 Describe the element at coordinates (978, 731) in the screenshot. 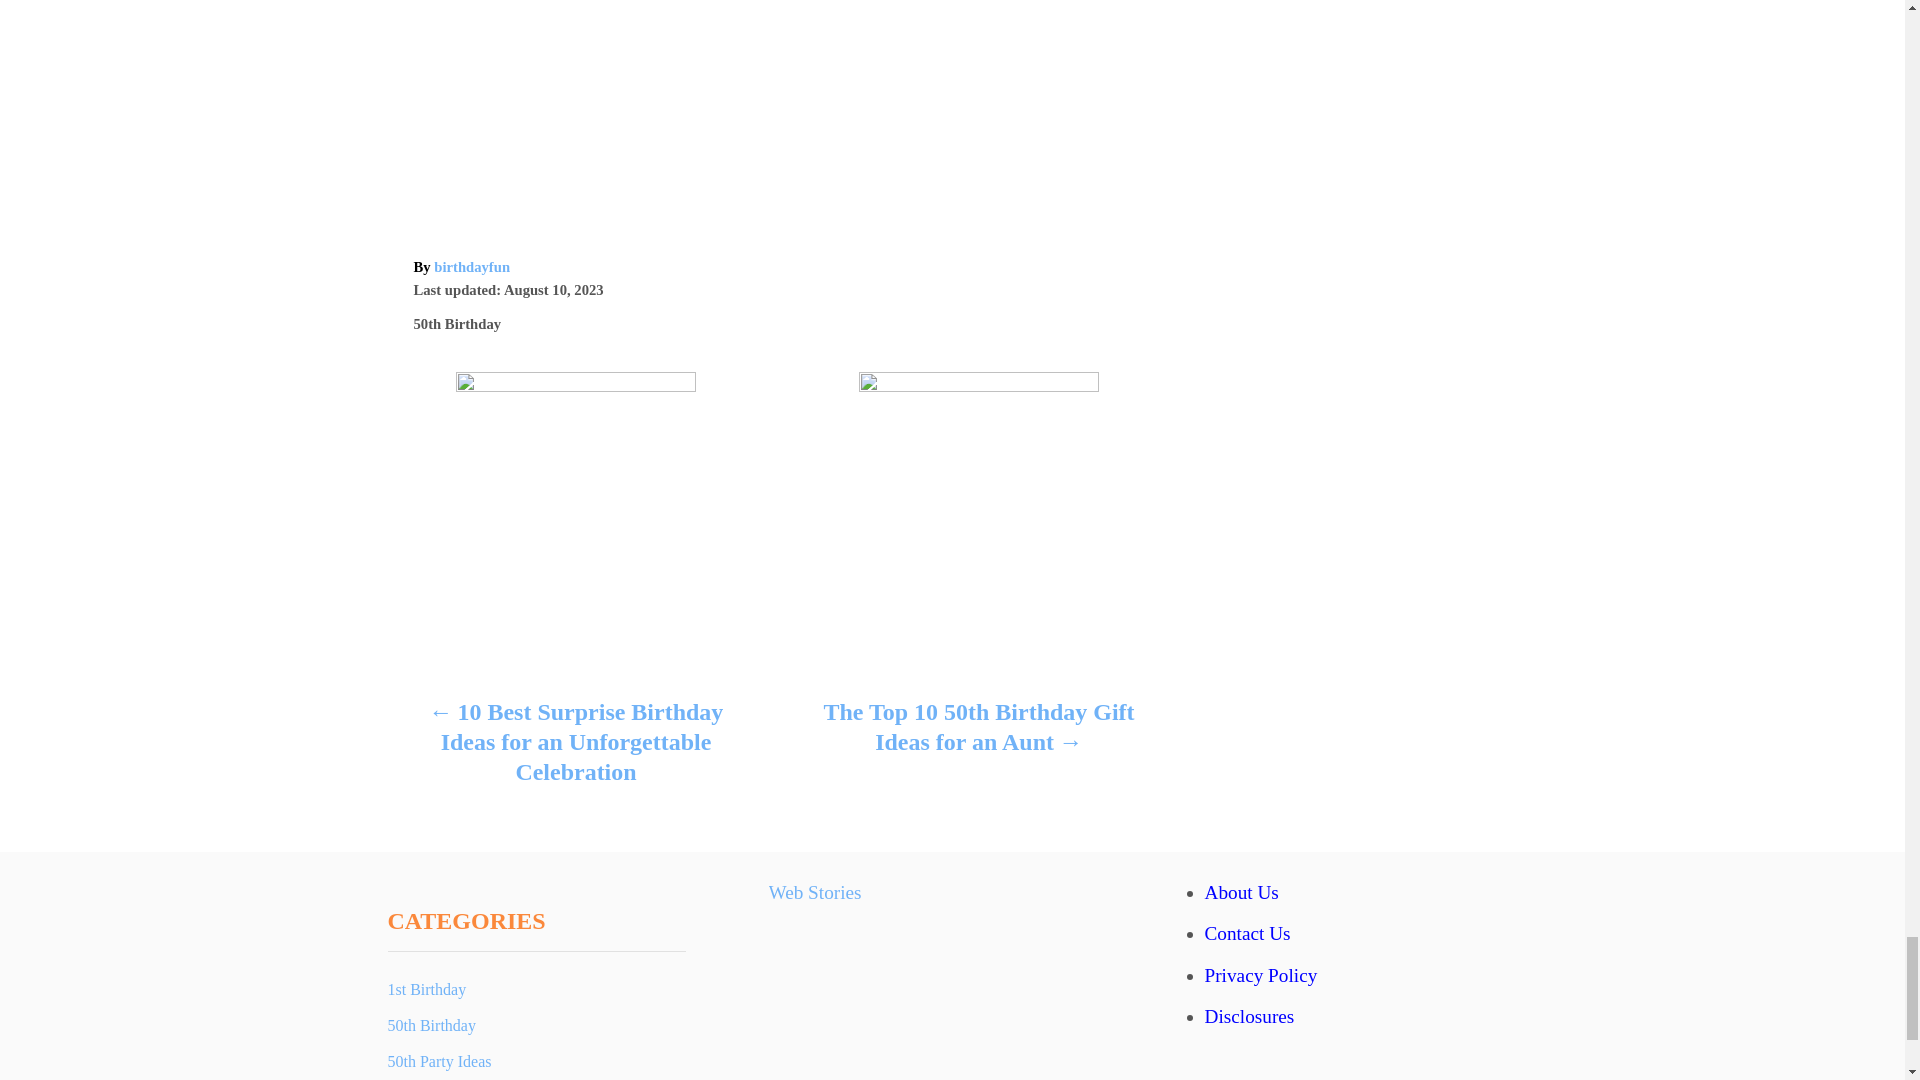

I see `The Top 10 50th Birthday Gift Ideas for an Aunt` at that location.